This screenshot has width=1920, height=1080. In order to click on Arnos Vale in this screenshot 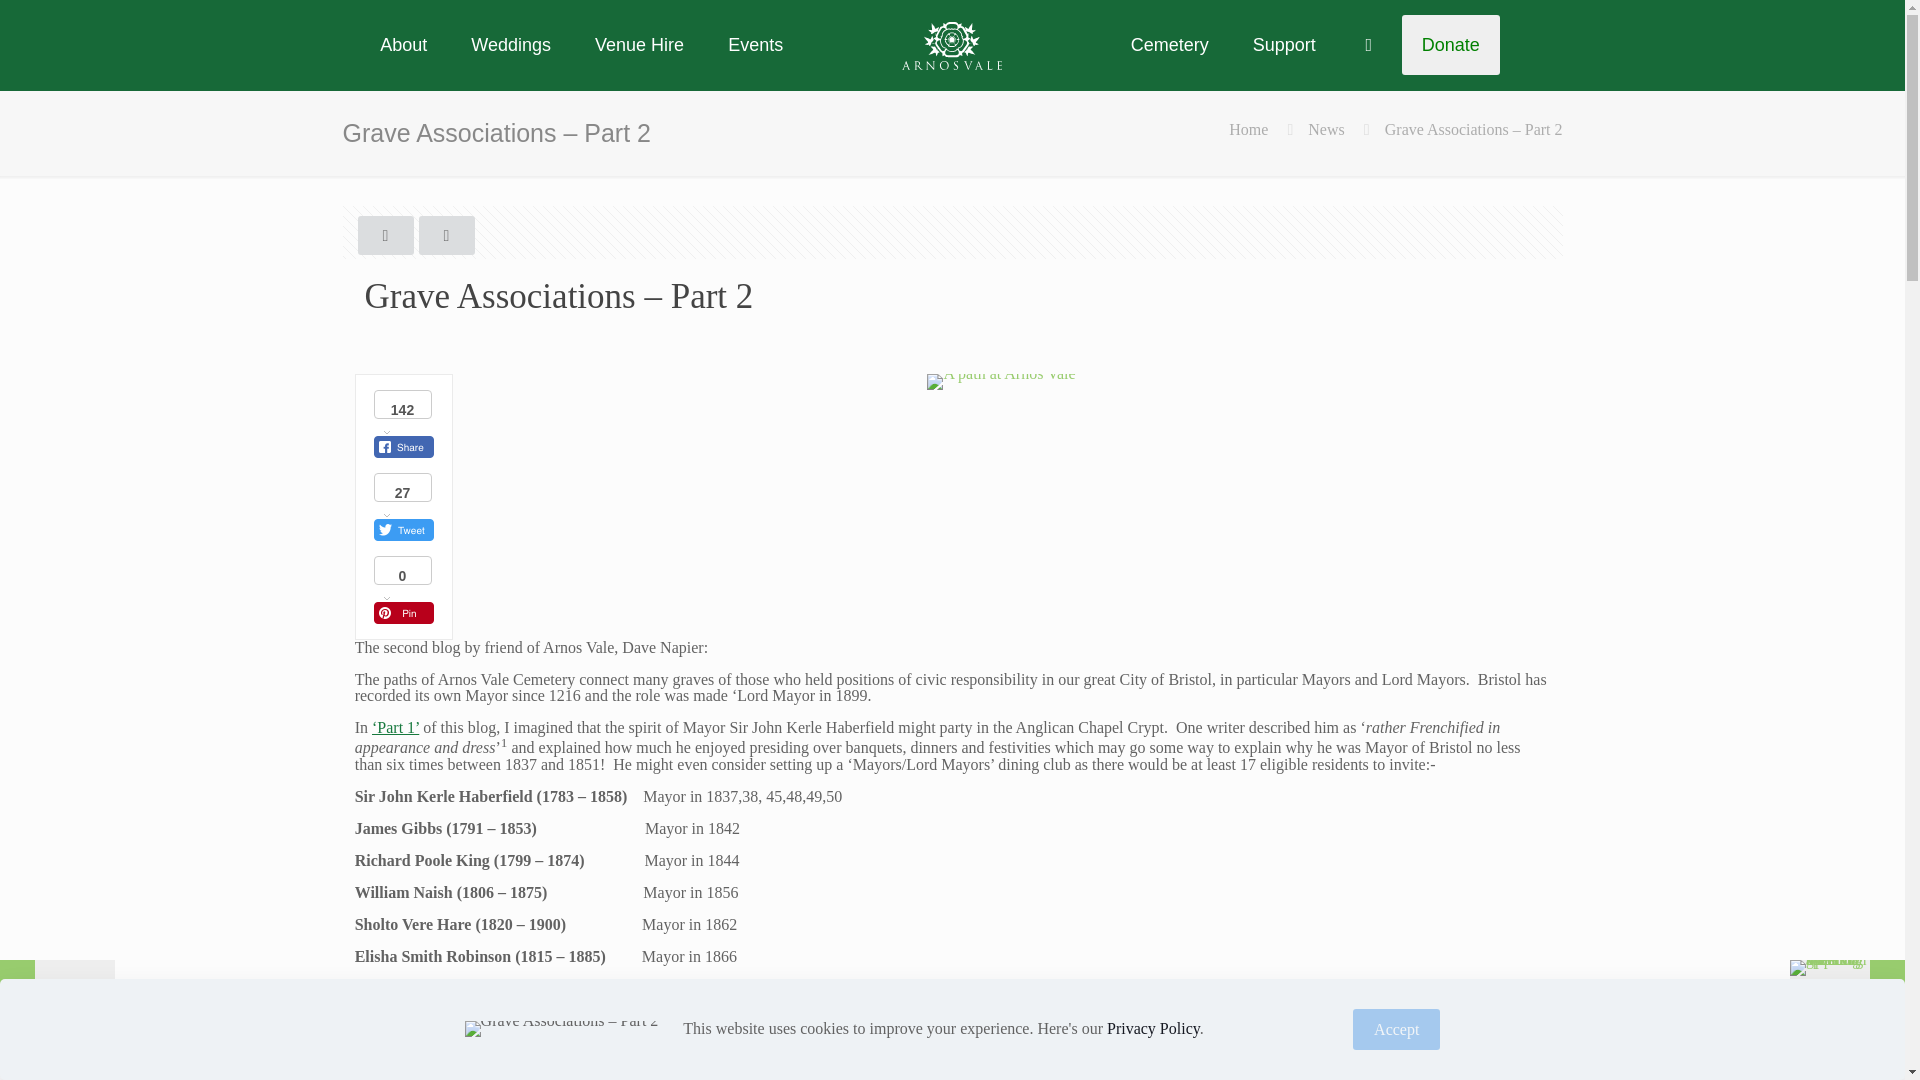, I will do `click(952, 44)`.